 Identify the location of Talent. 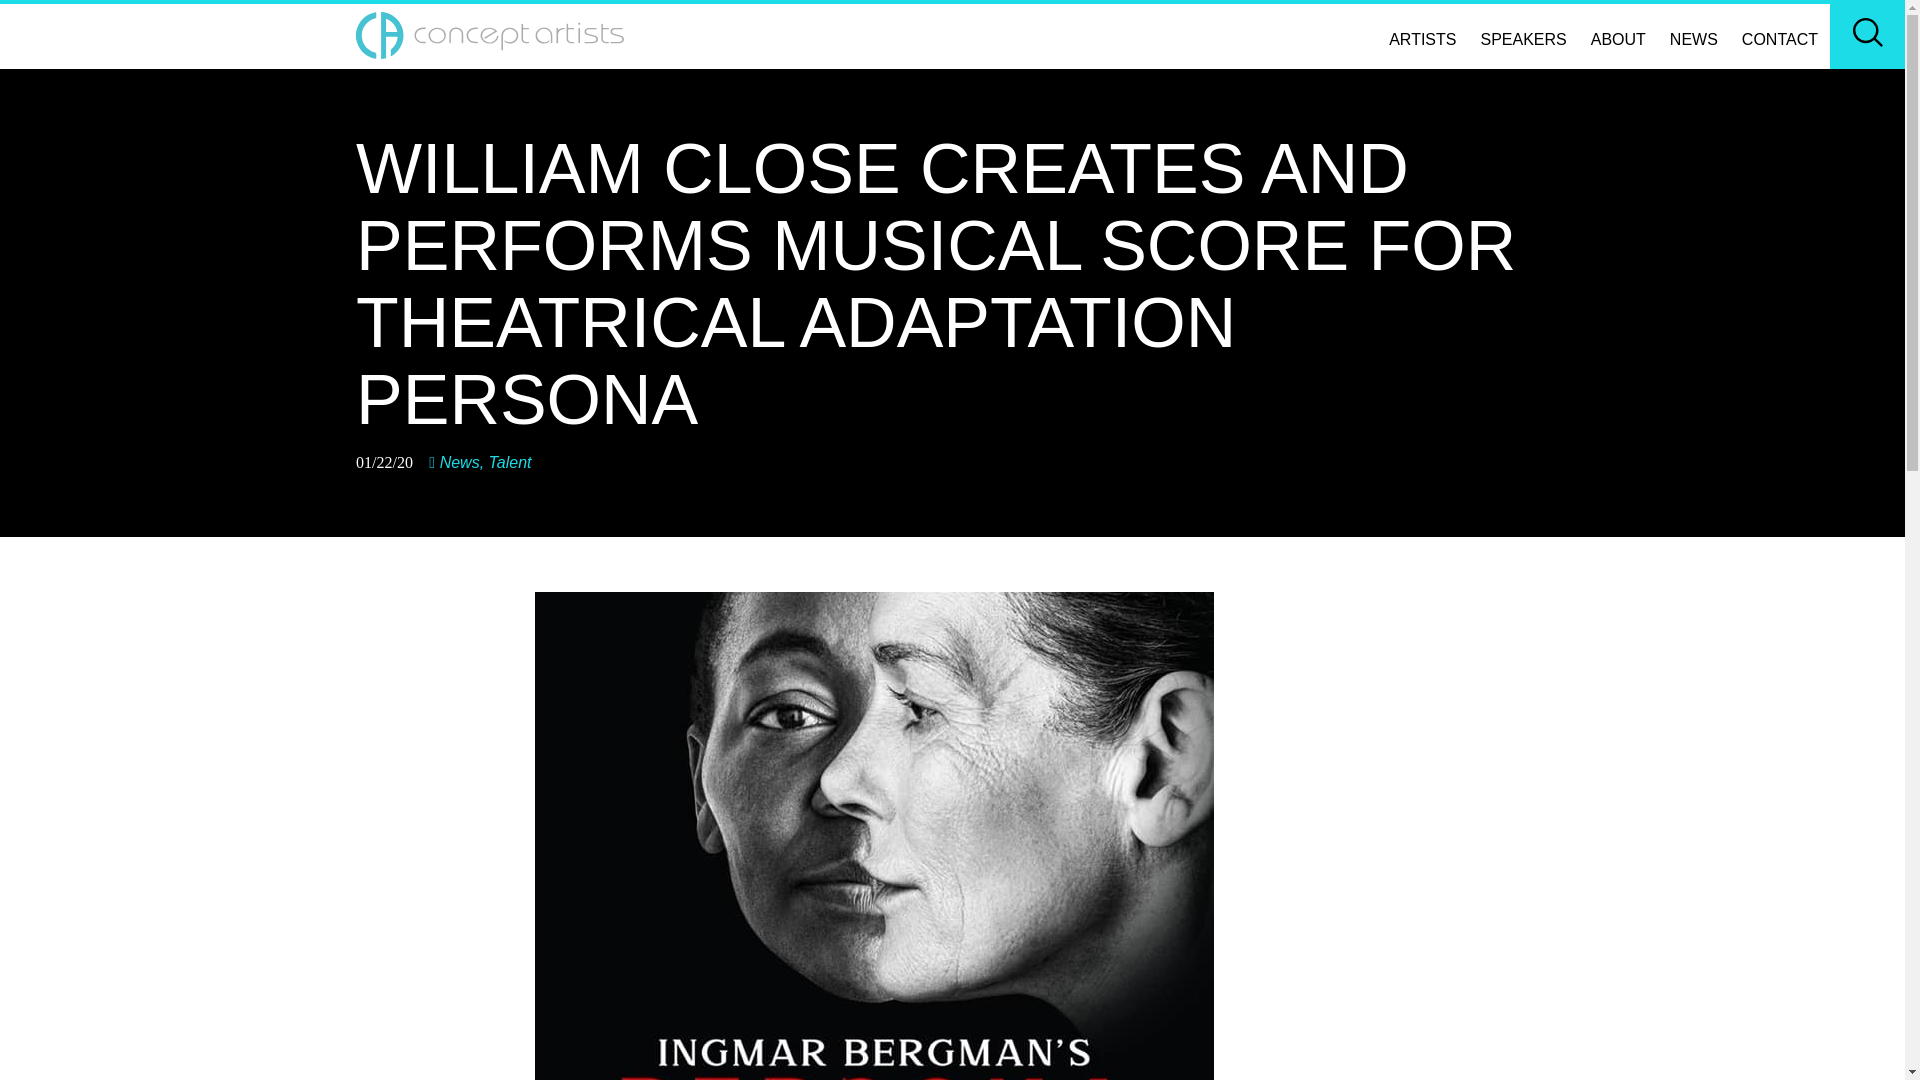
(510, 462).